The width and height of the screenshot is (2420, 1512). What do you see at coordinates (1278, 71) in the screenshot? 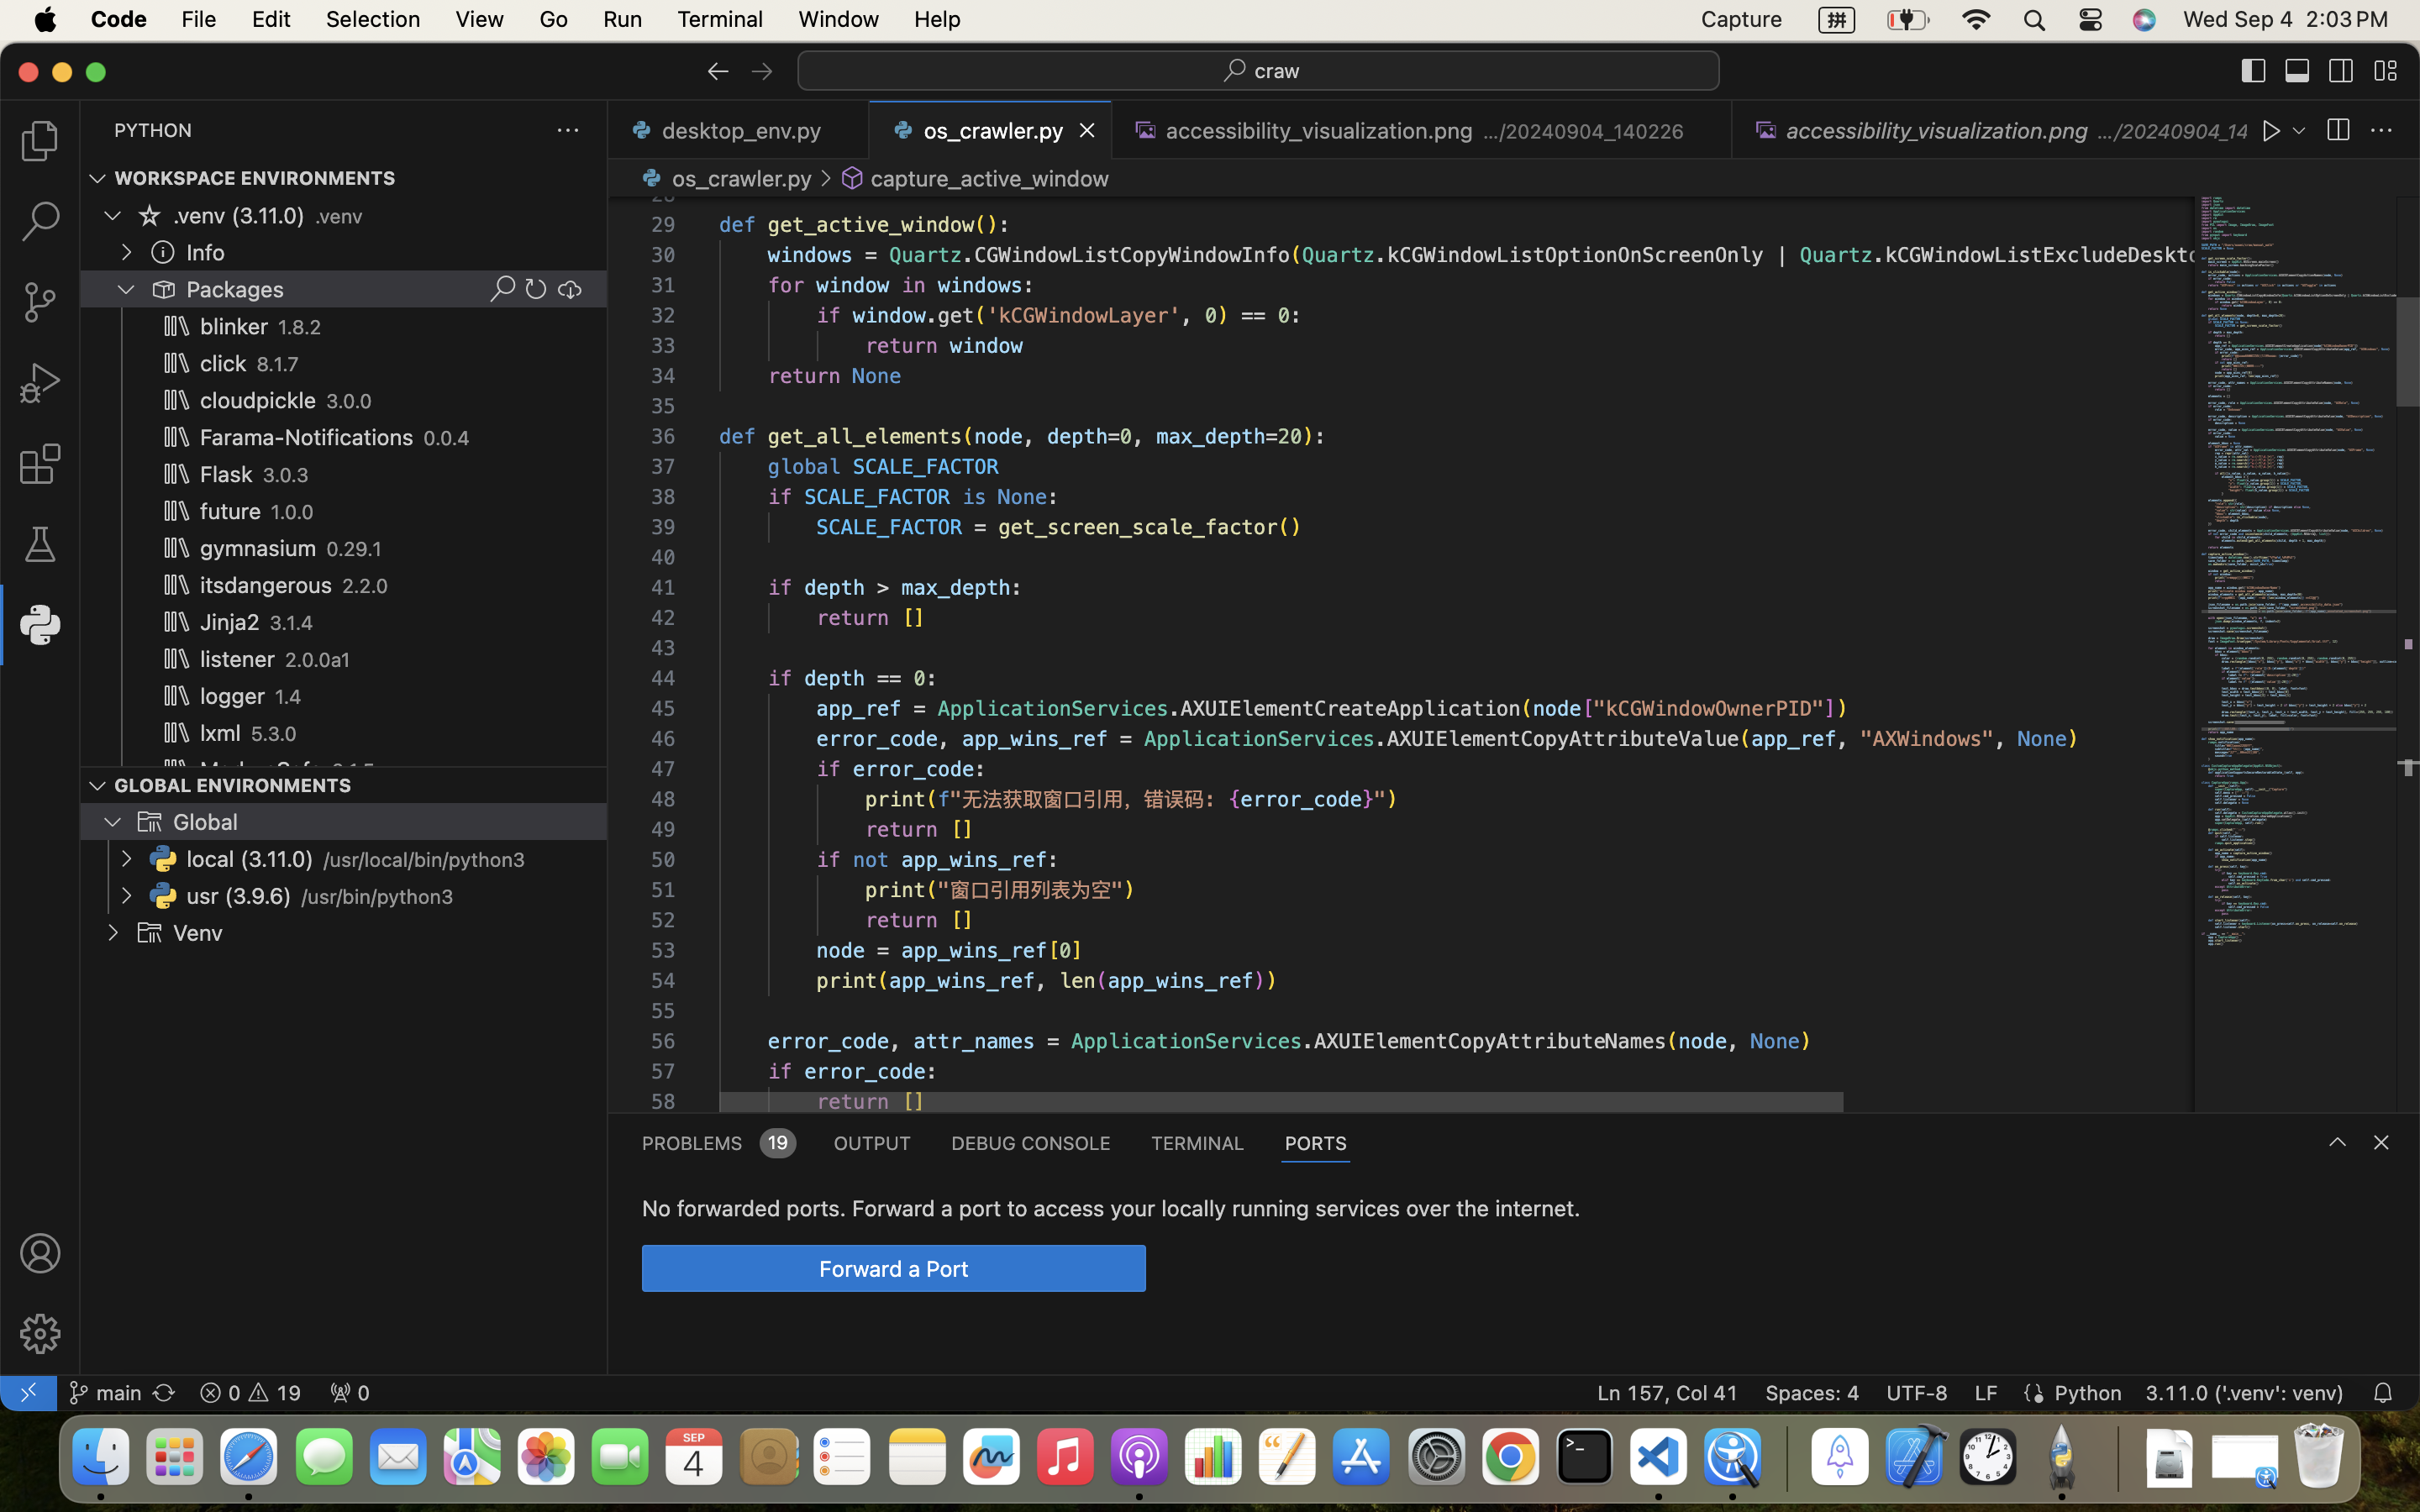
I see `craw` at bounding box center [1278, 71].